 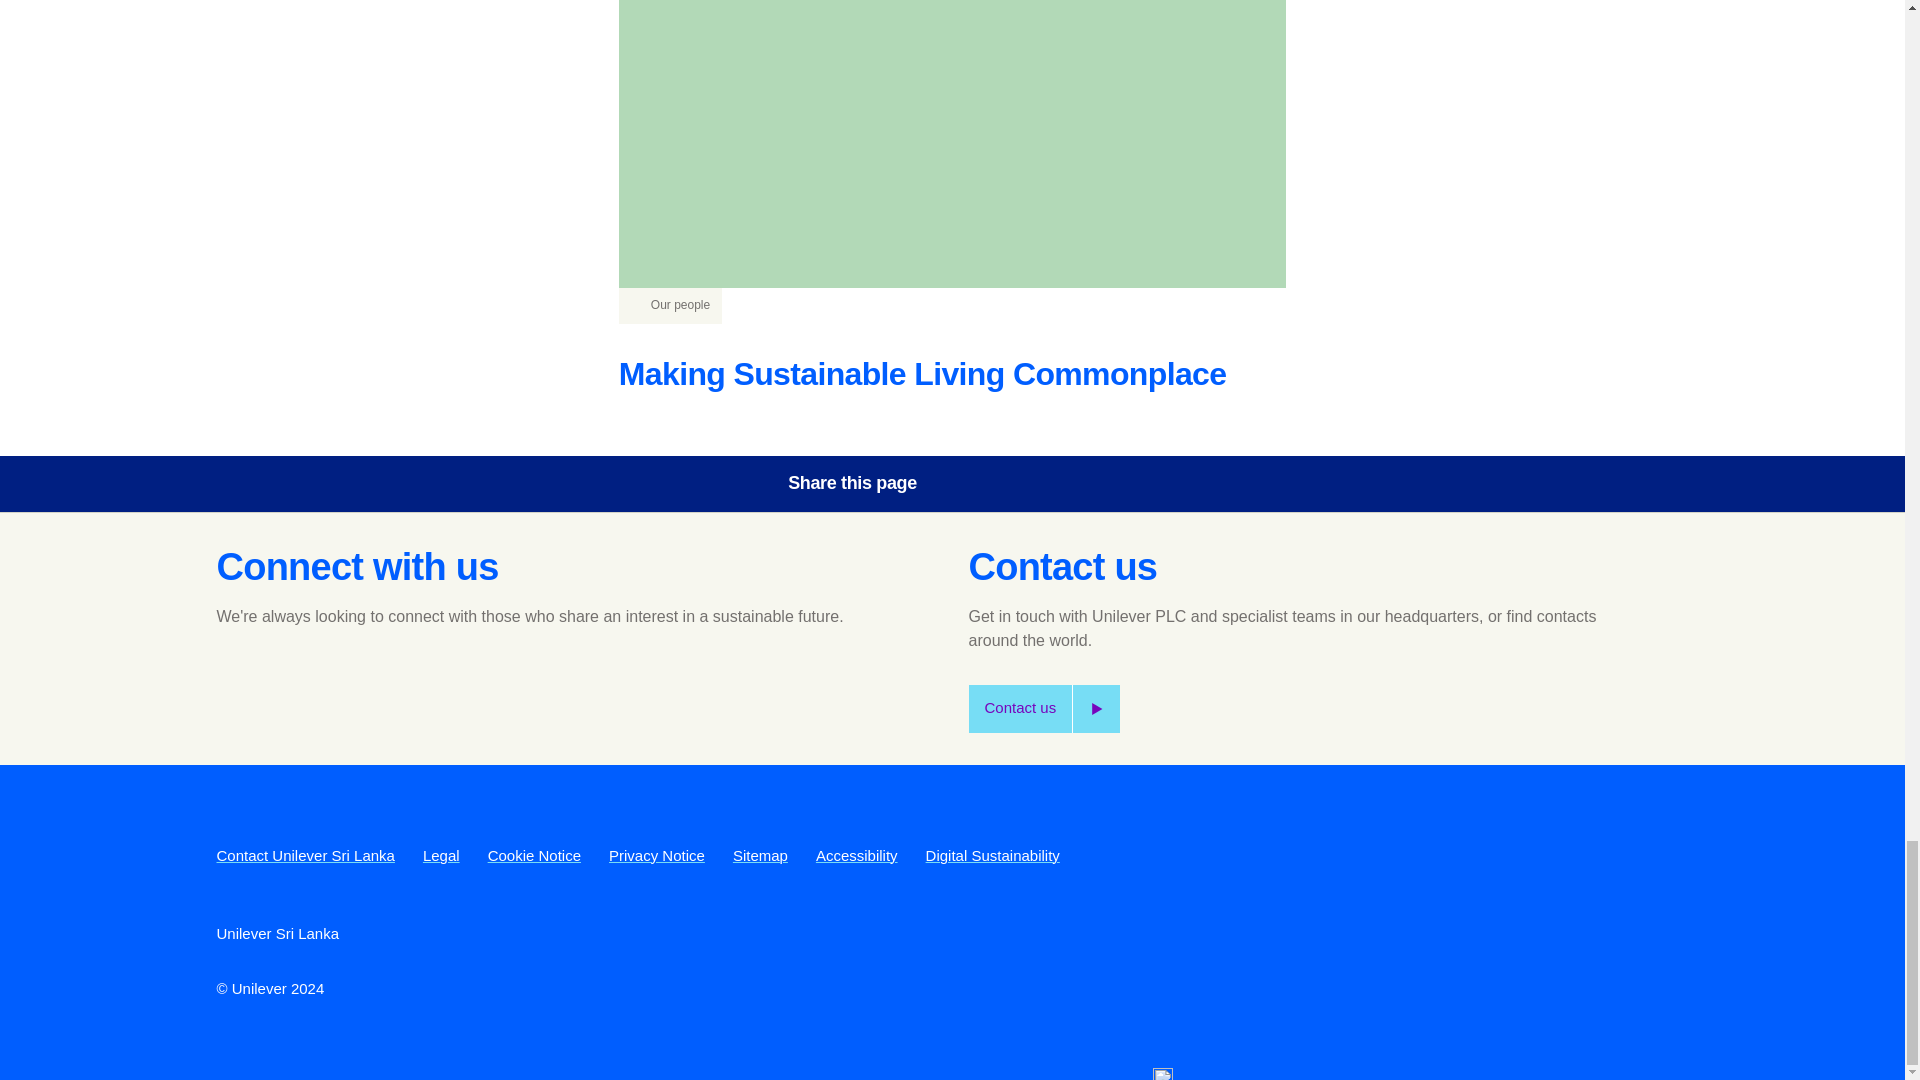 I want to click on Sitemap, so click(x=760, y=855).